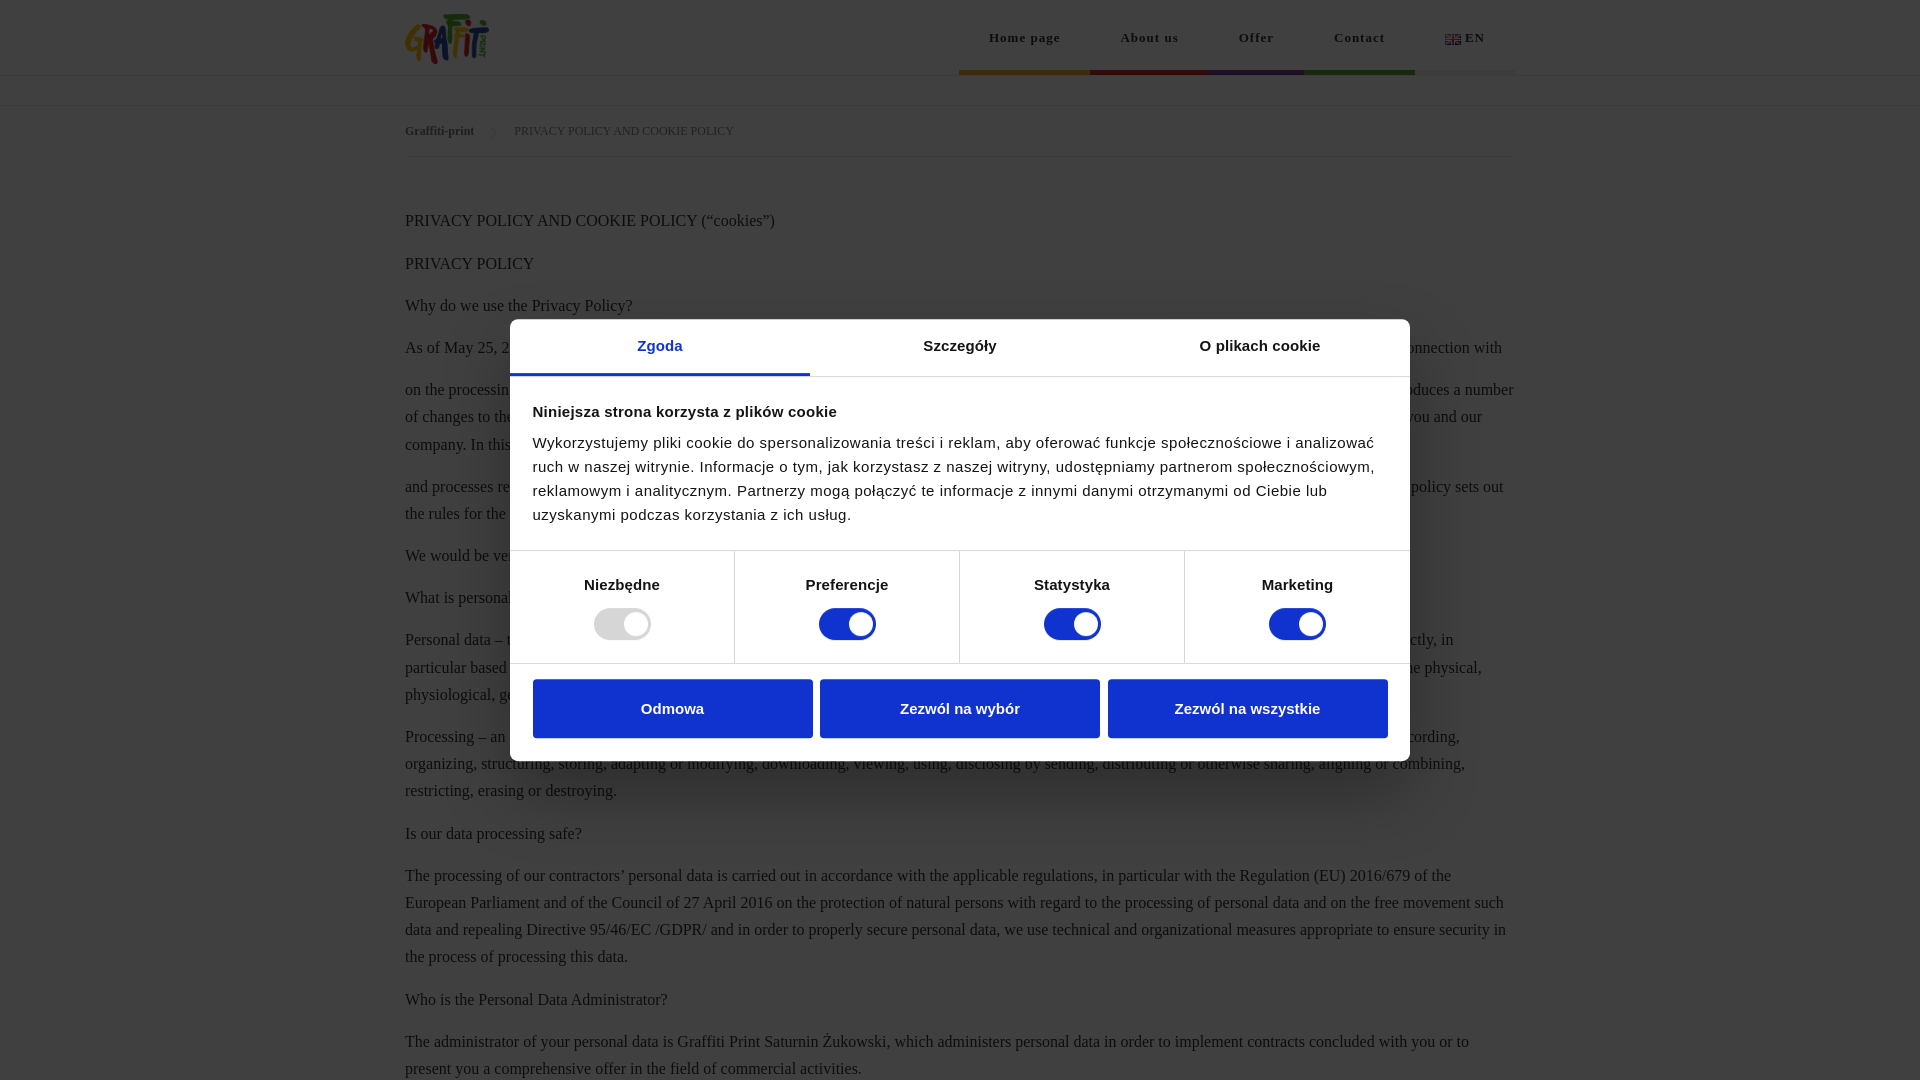 The width and height of the screenshot is (1920, 1080). Describe the element at coordinates (1256, 37) in the screenshot. I see `Offer` at that location.